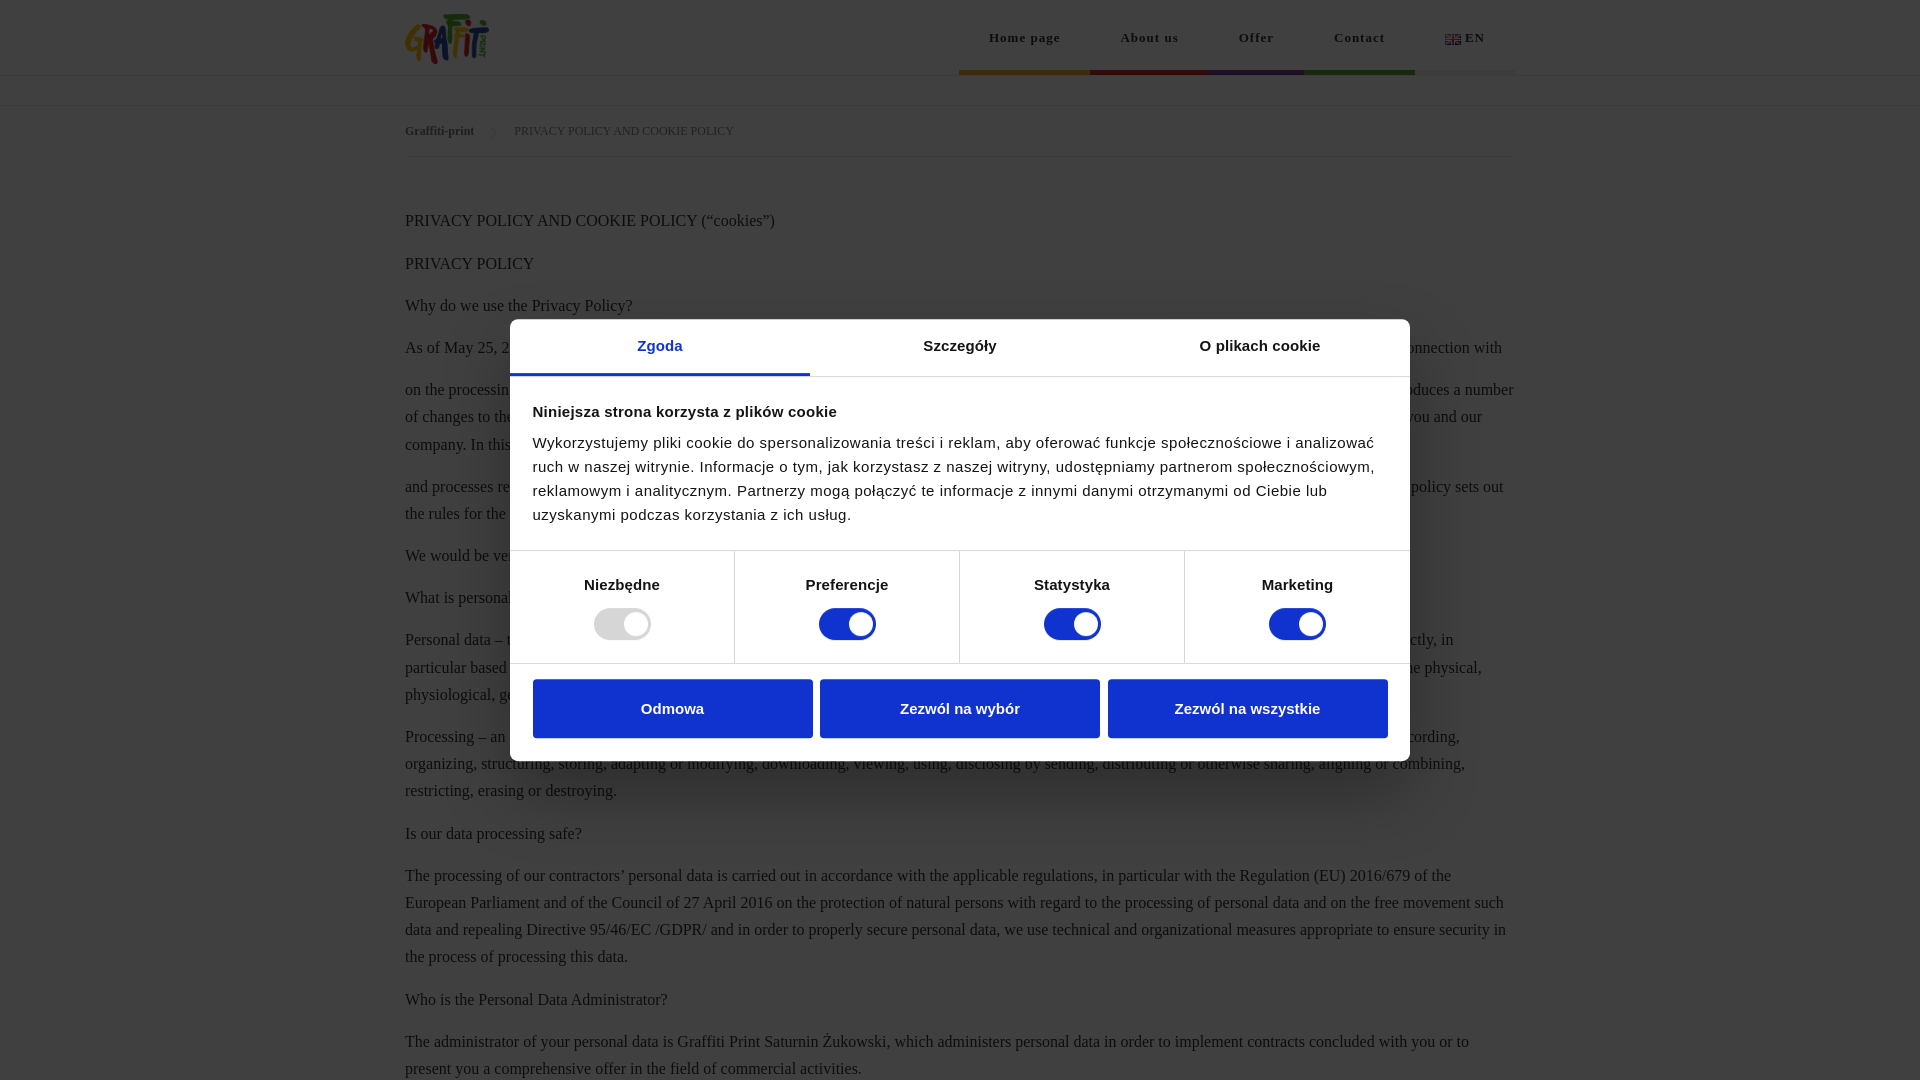 The width and height of the screenshot is (1920, 1080). Describe the element at coordinates (1256, 37) in the screenshot. I see `Offer` at that location.